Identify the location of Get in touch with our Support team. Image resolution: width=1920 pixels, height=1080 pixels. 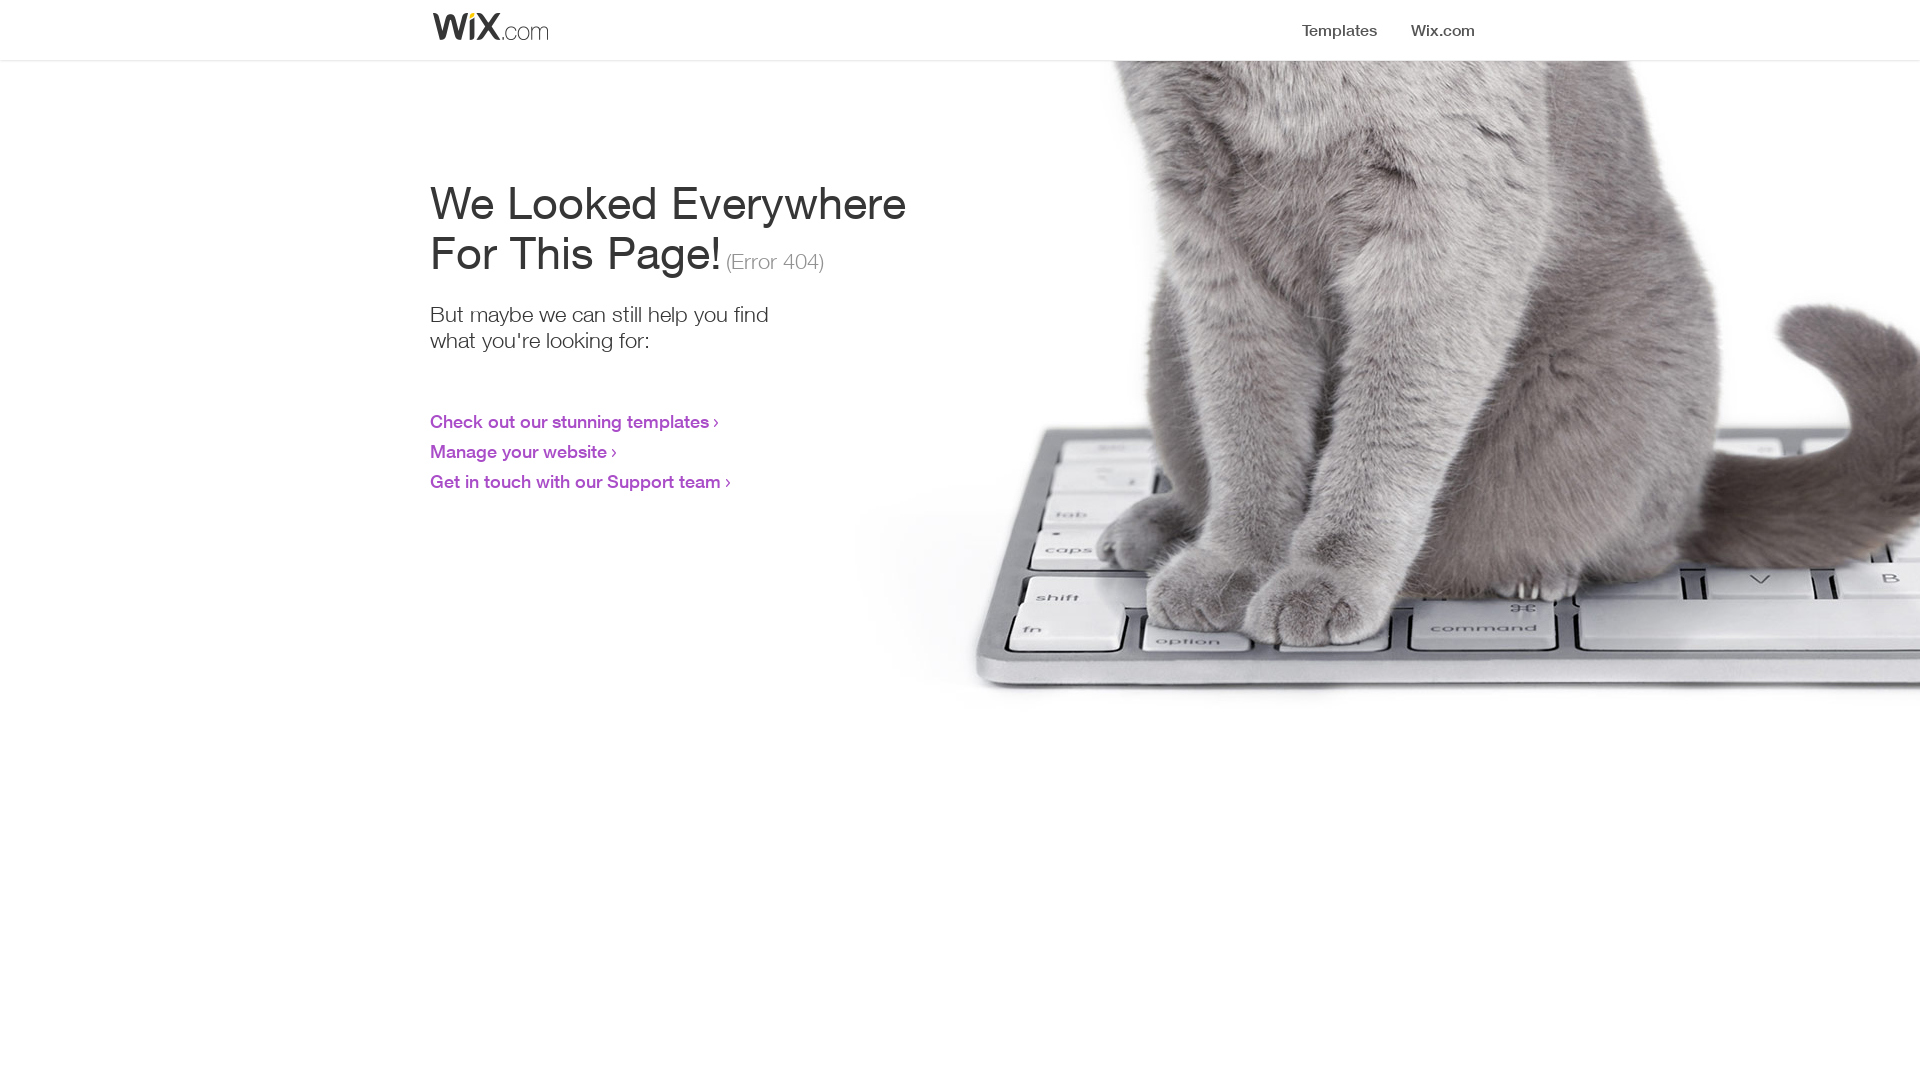
(576, 481).